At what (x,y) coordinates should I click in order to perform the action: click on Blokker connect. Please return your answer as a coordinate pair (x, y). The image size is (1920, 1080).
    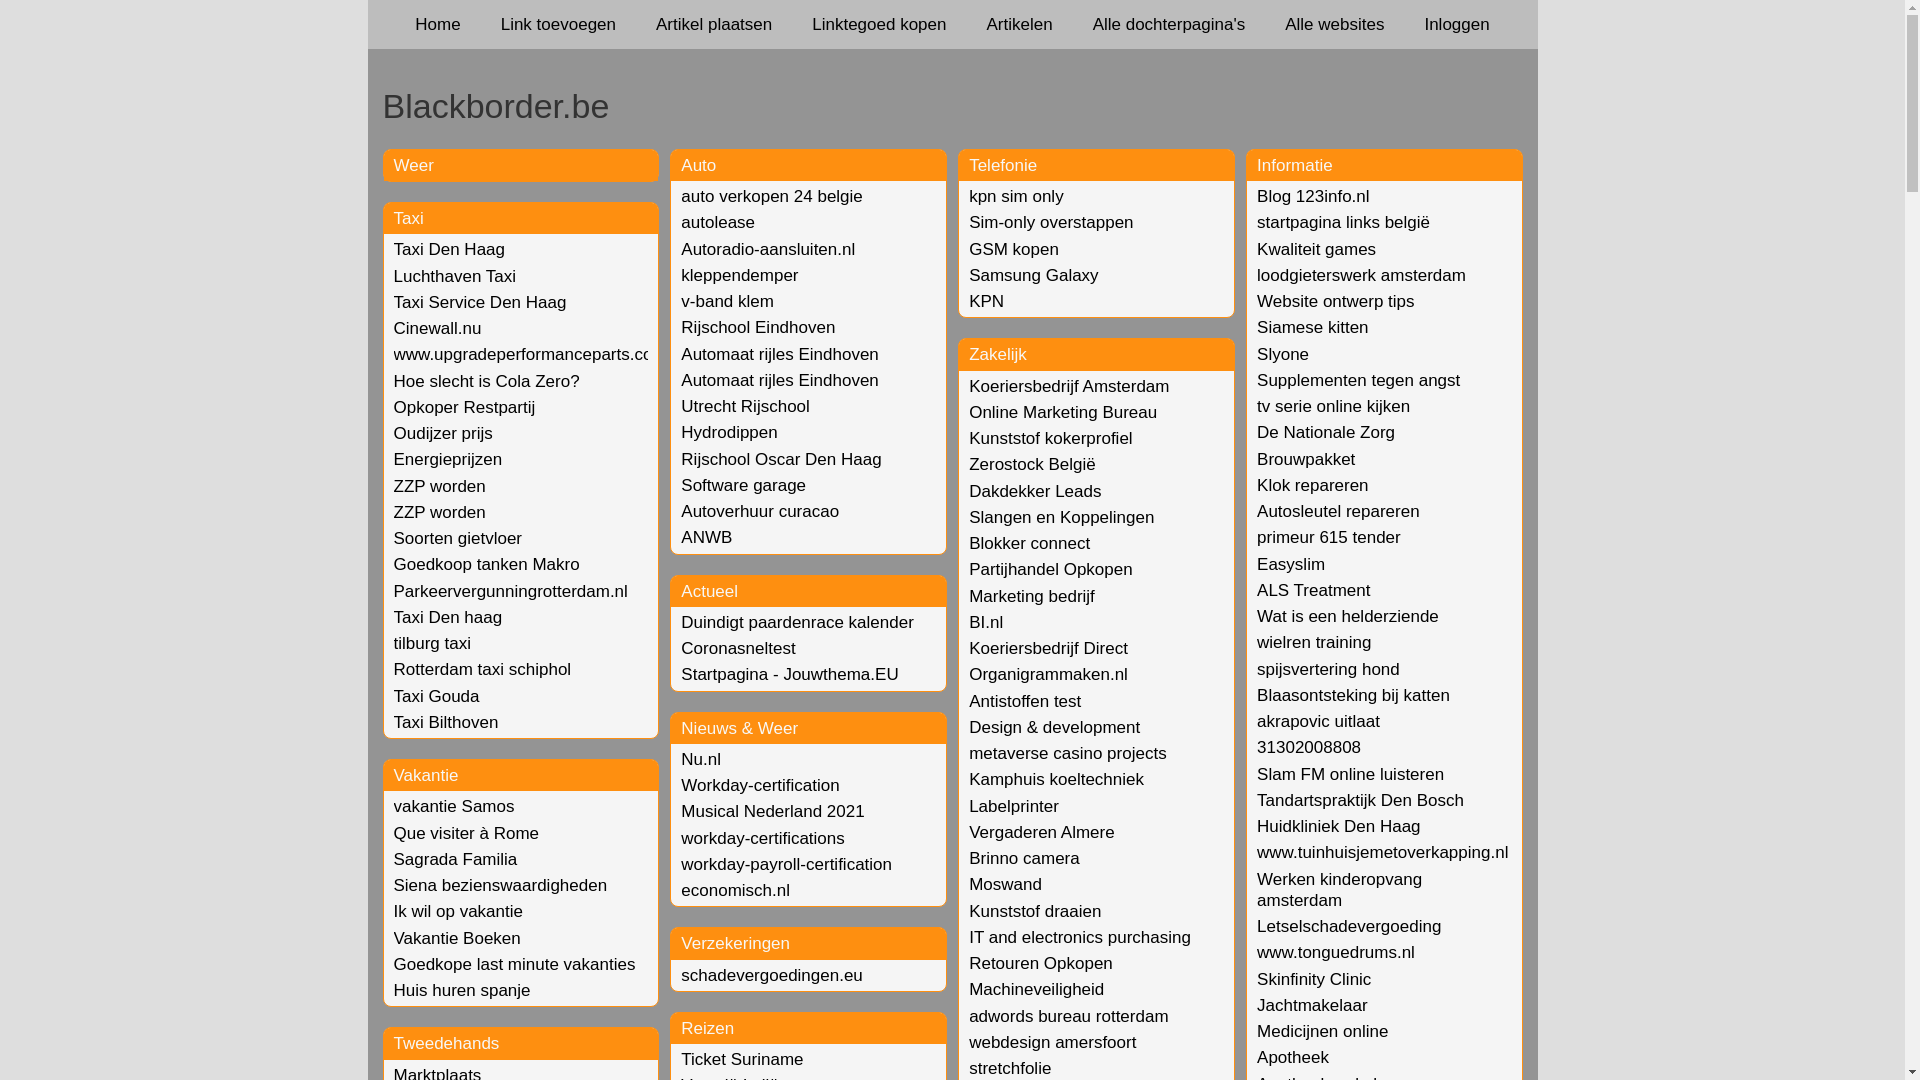
    Looking at the image, I should click on (1029, 544).